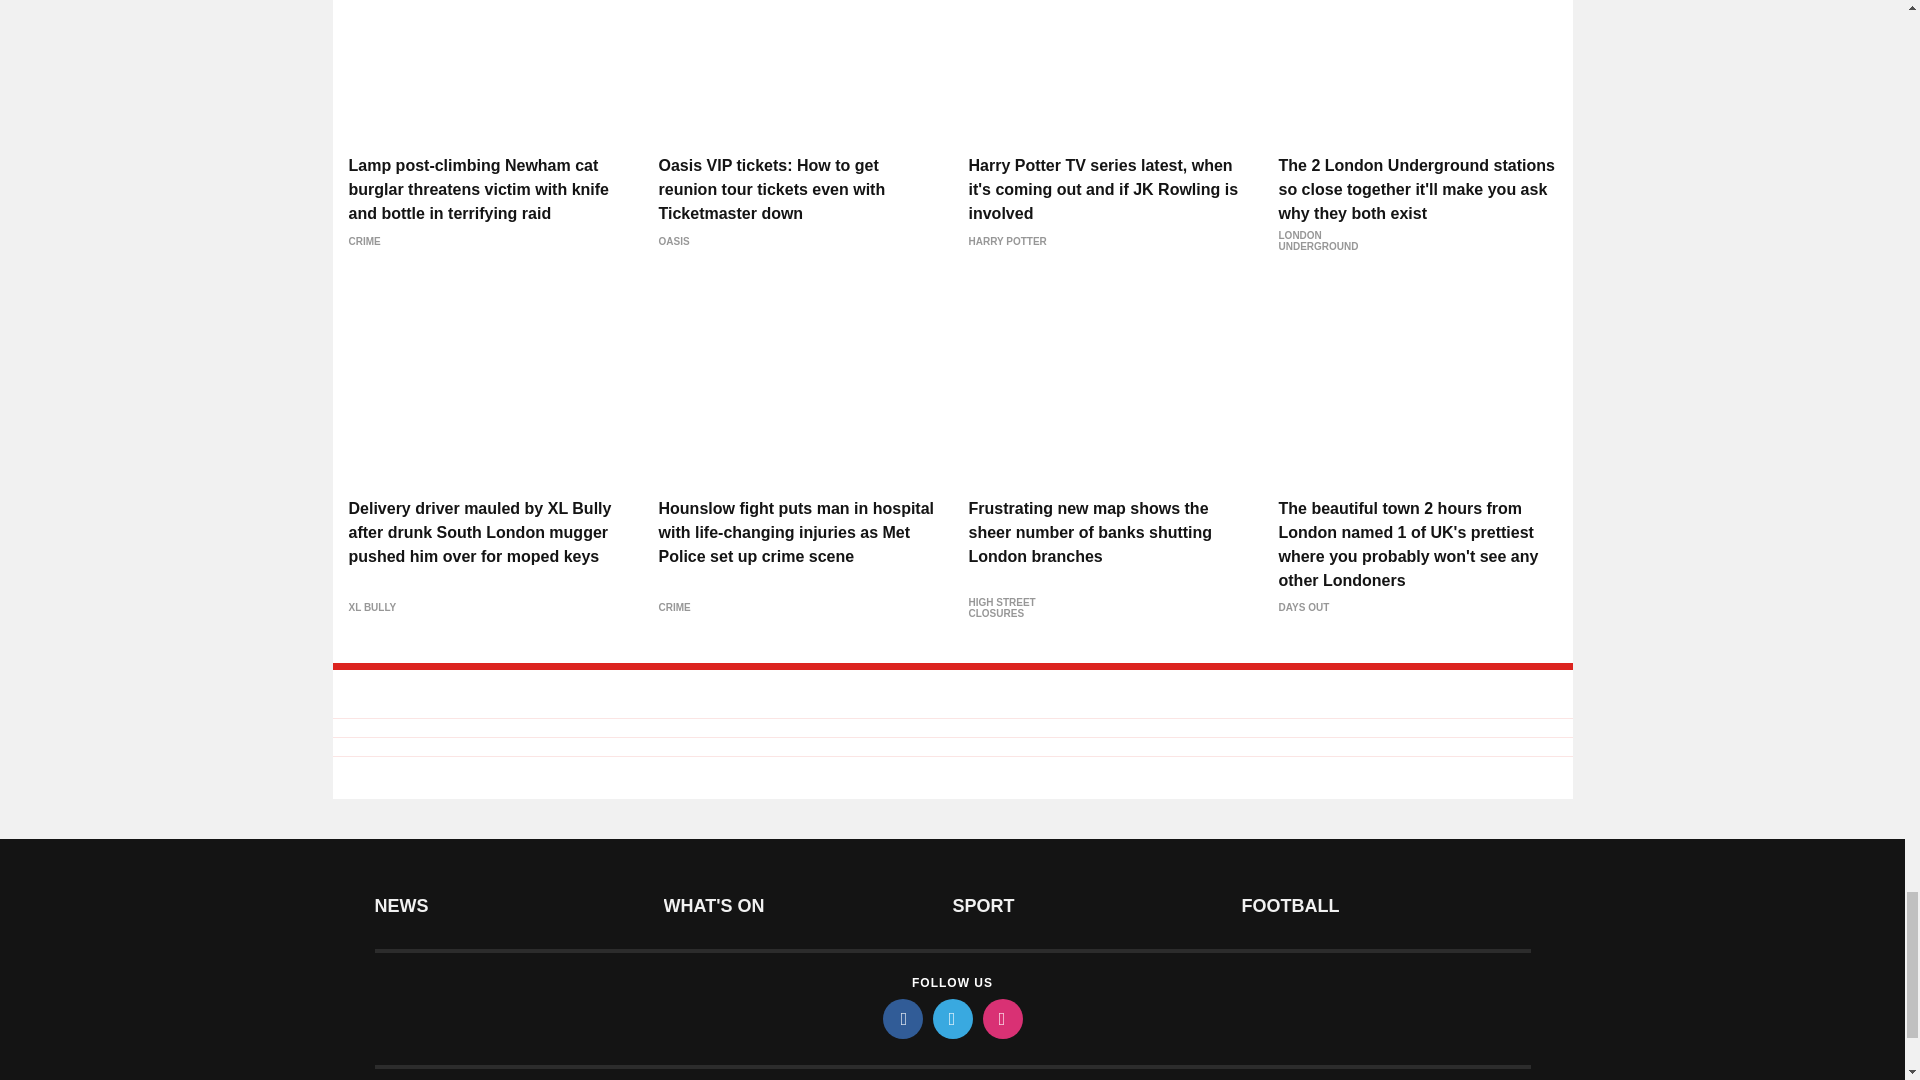 This screenshot has width=1920, height=1080. Describe the element at coordinates (951, 1018) in the screenshot. I see `twitter` at that location.